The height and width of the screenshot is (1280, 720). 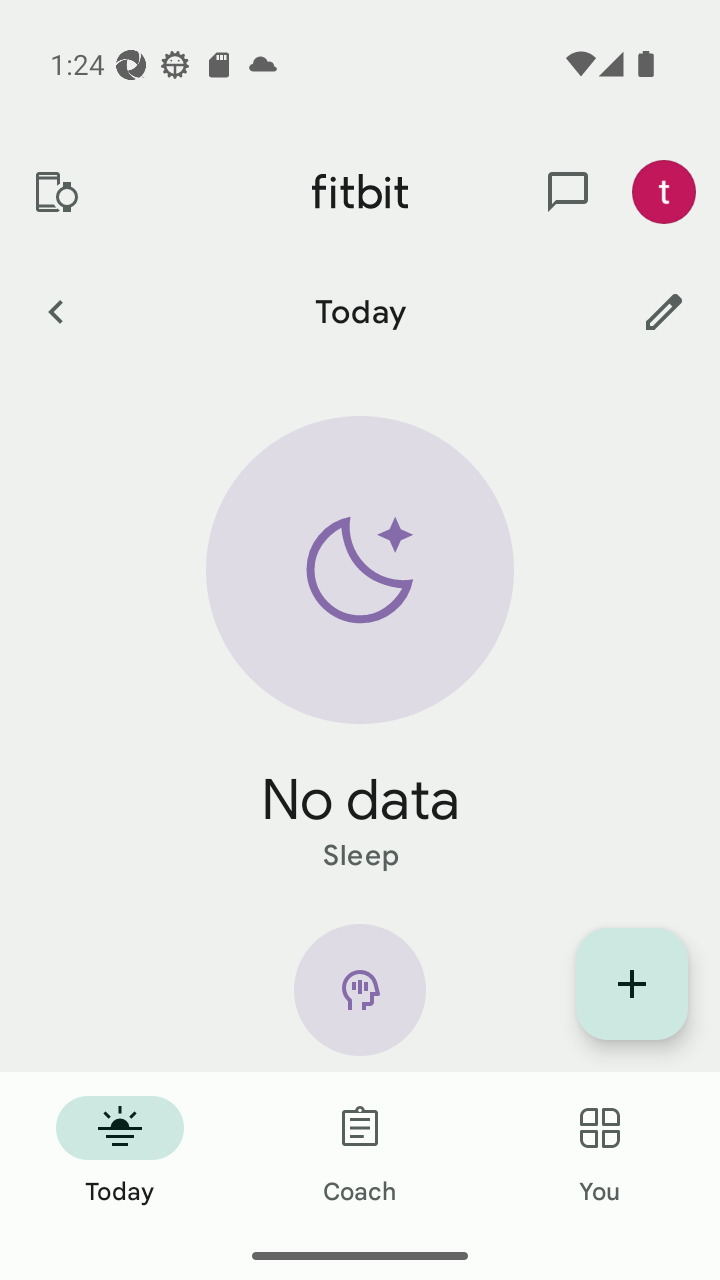 What do you see at coordinates (360, 646) in the screenshot?
I see `Sleep static hero arc No data Sleep` at bounding box center [360, 646].